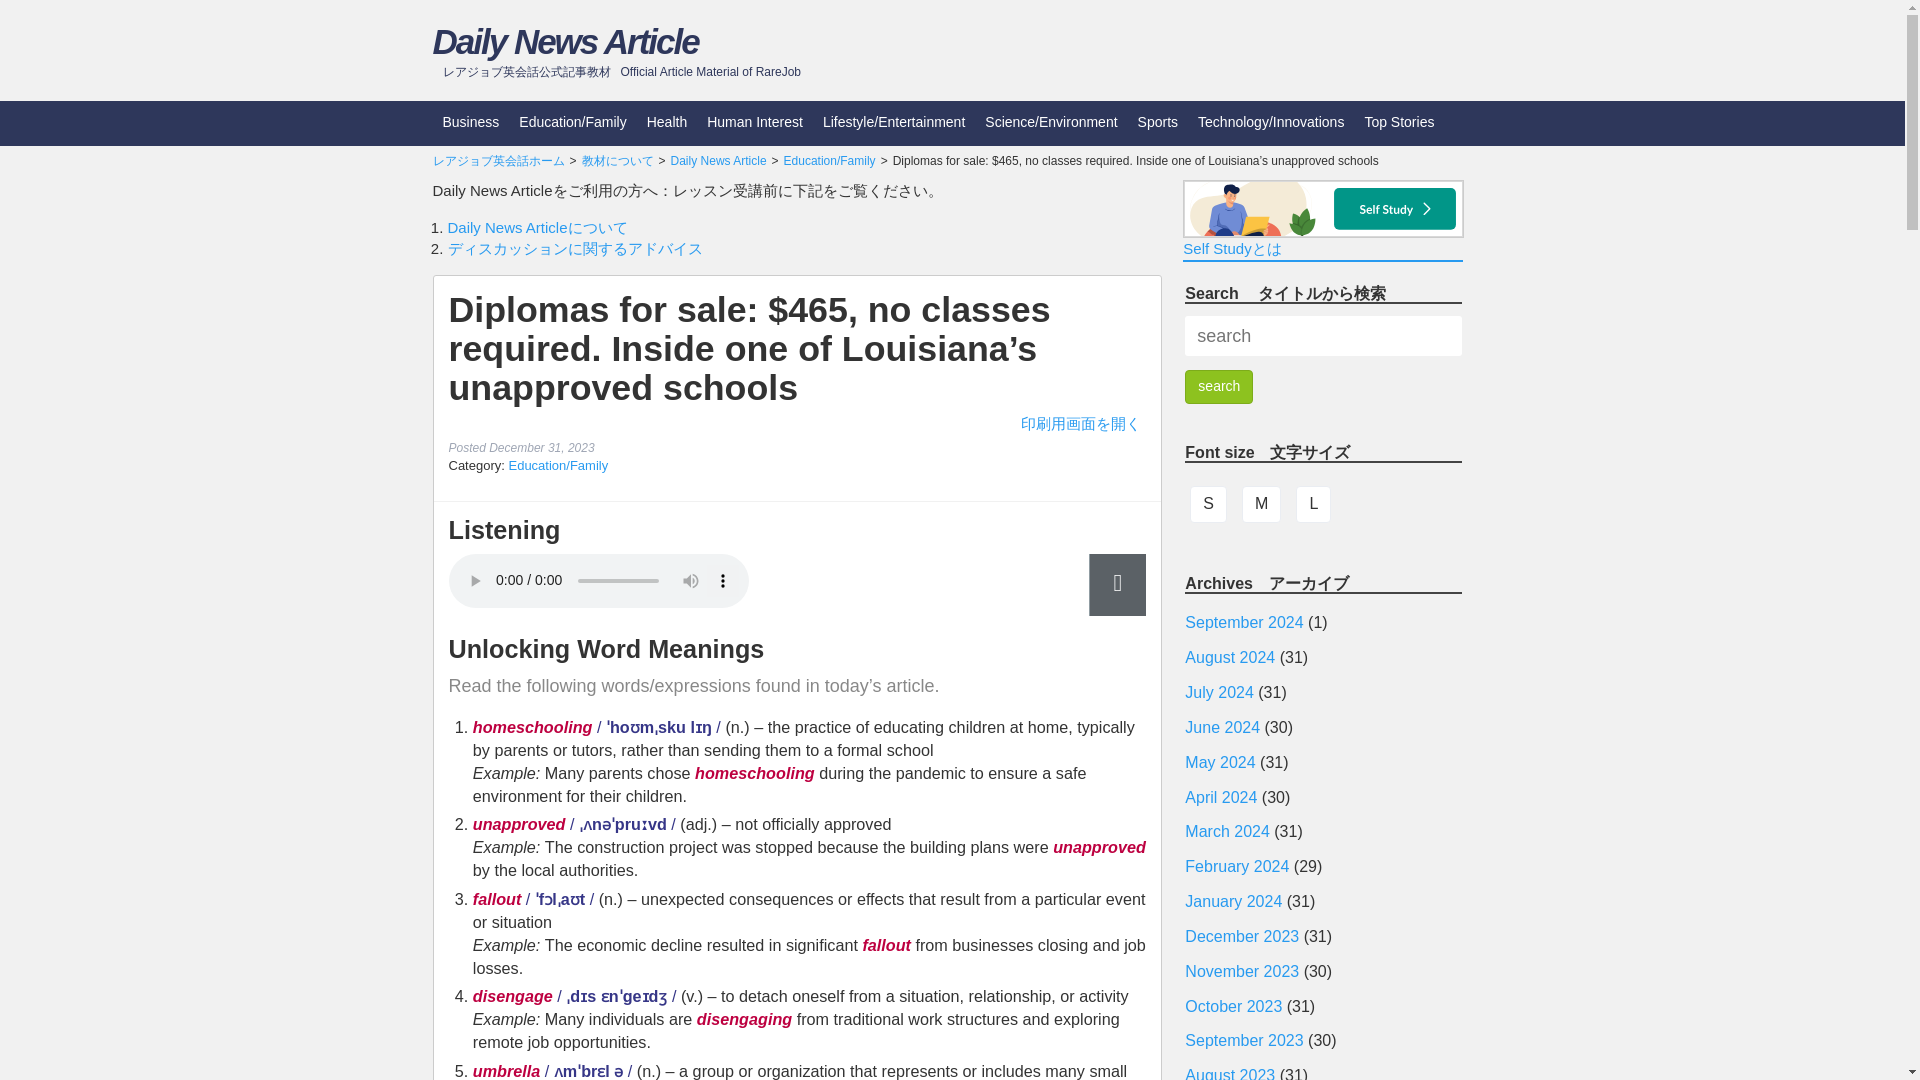  I want to click on June 2024, so click(1222, 727).